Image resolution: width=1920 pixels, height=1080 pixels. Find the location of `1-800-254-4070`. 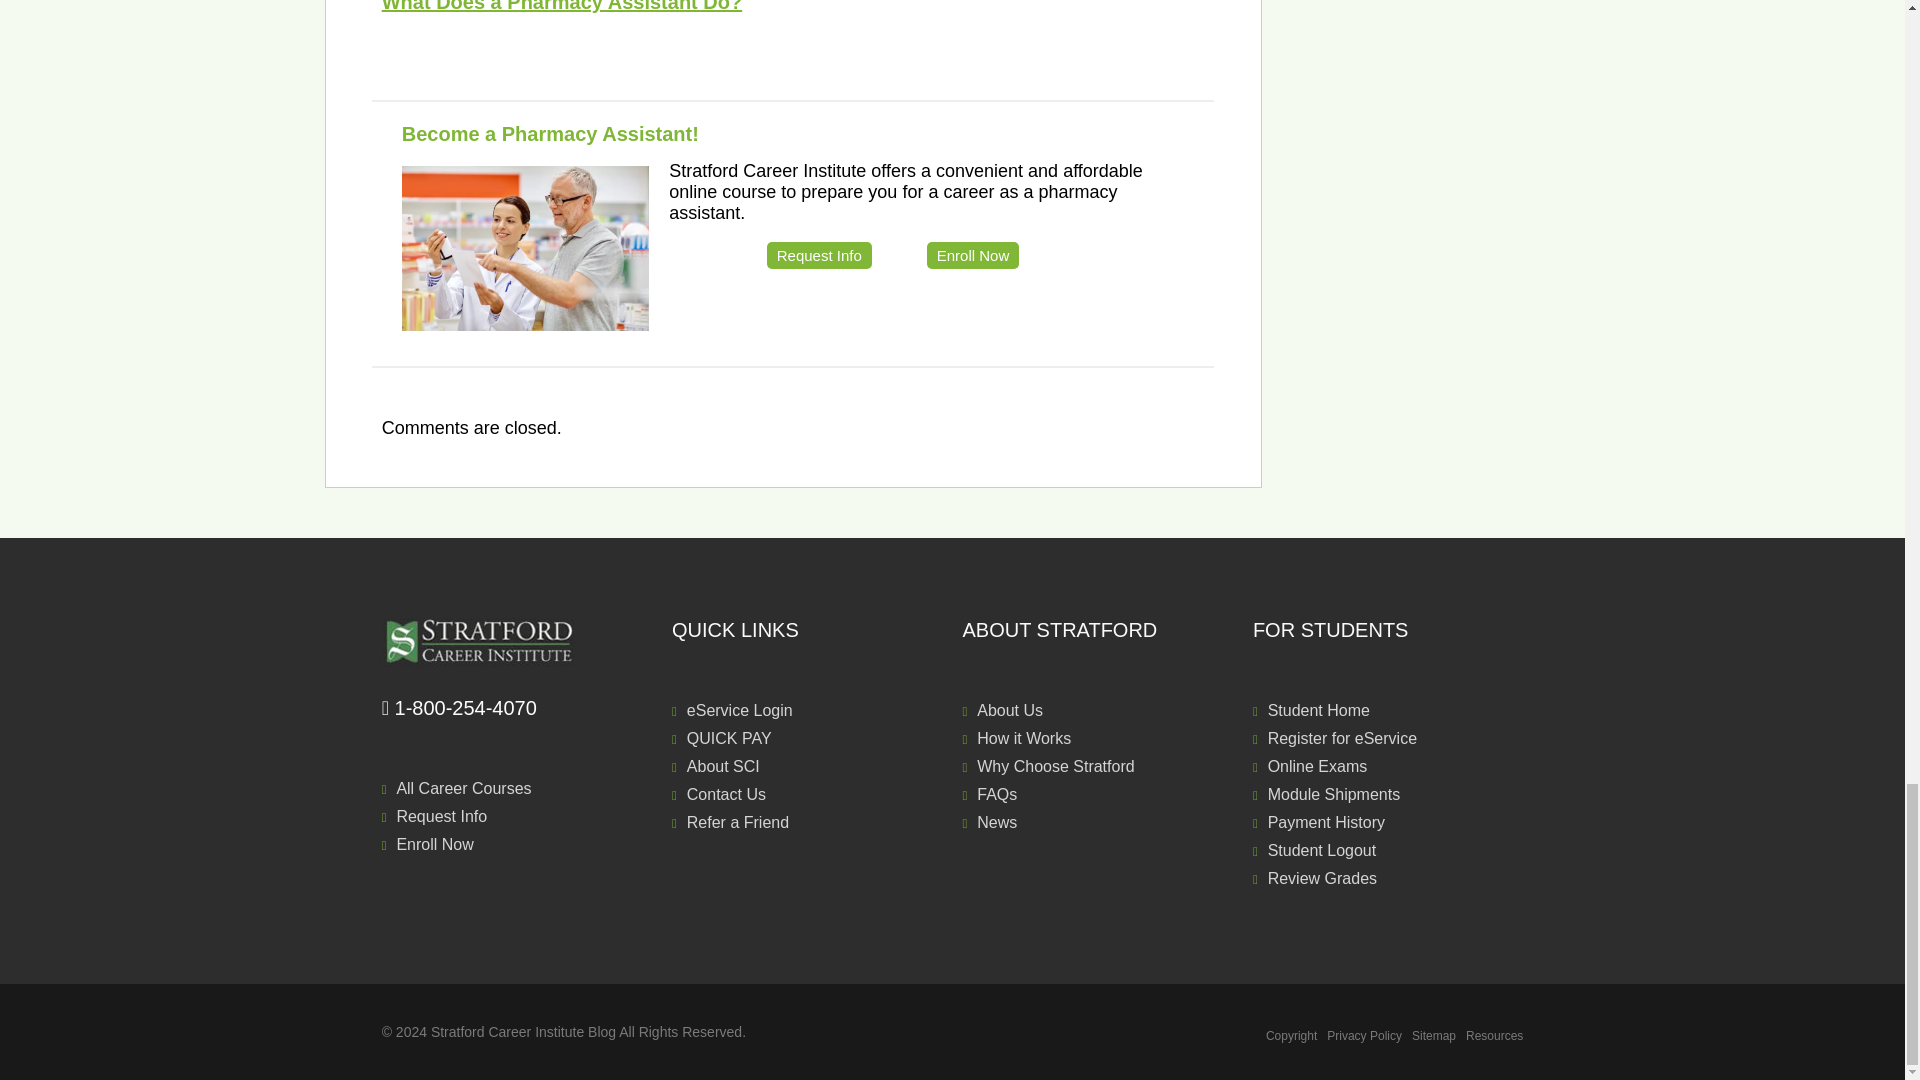

1-800-254-4070 is located at coordinates (517, 708).